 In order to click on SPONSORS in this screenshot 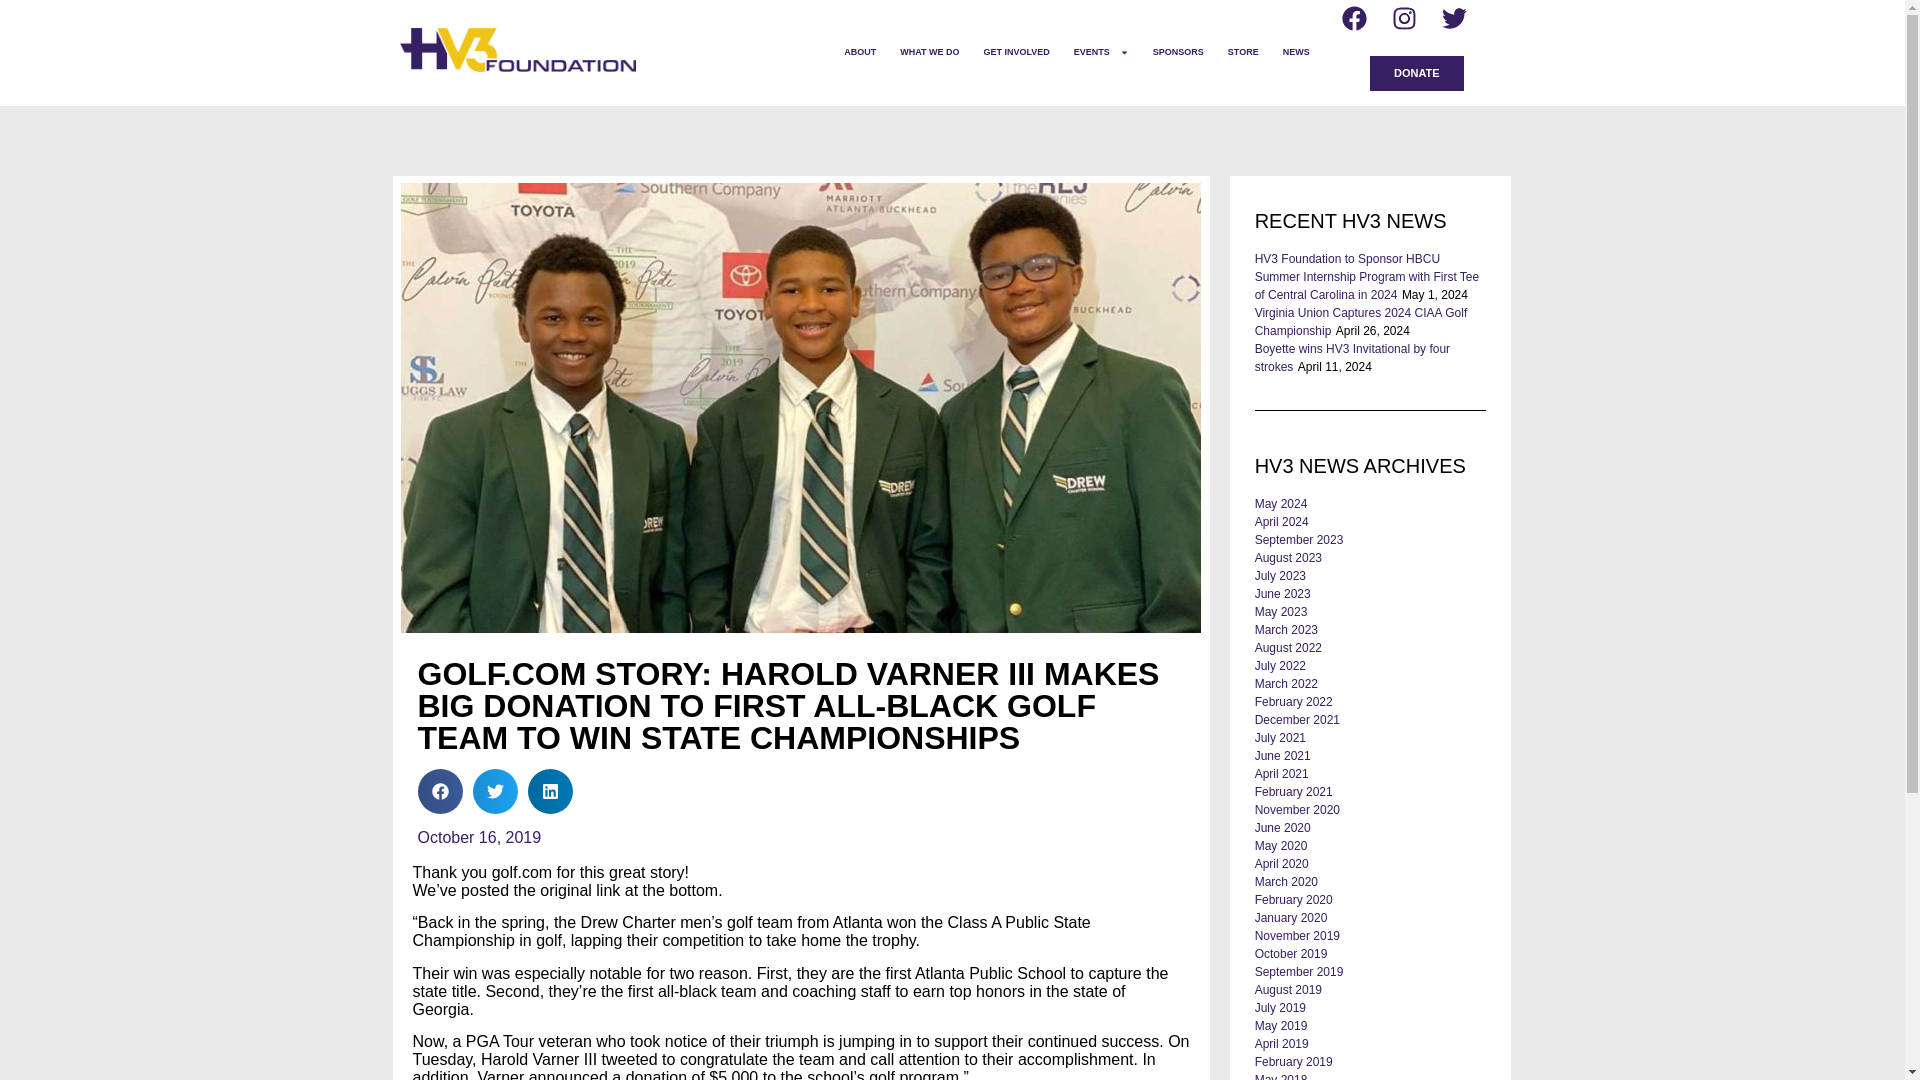, I will do `click(1178, 52)`.